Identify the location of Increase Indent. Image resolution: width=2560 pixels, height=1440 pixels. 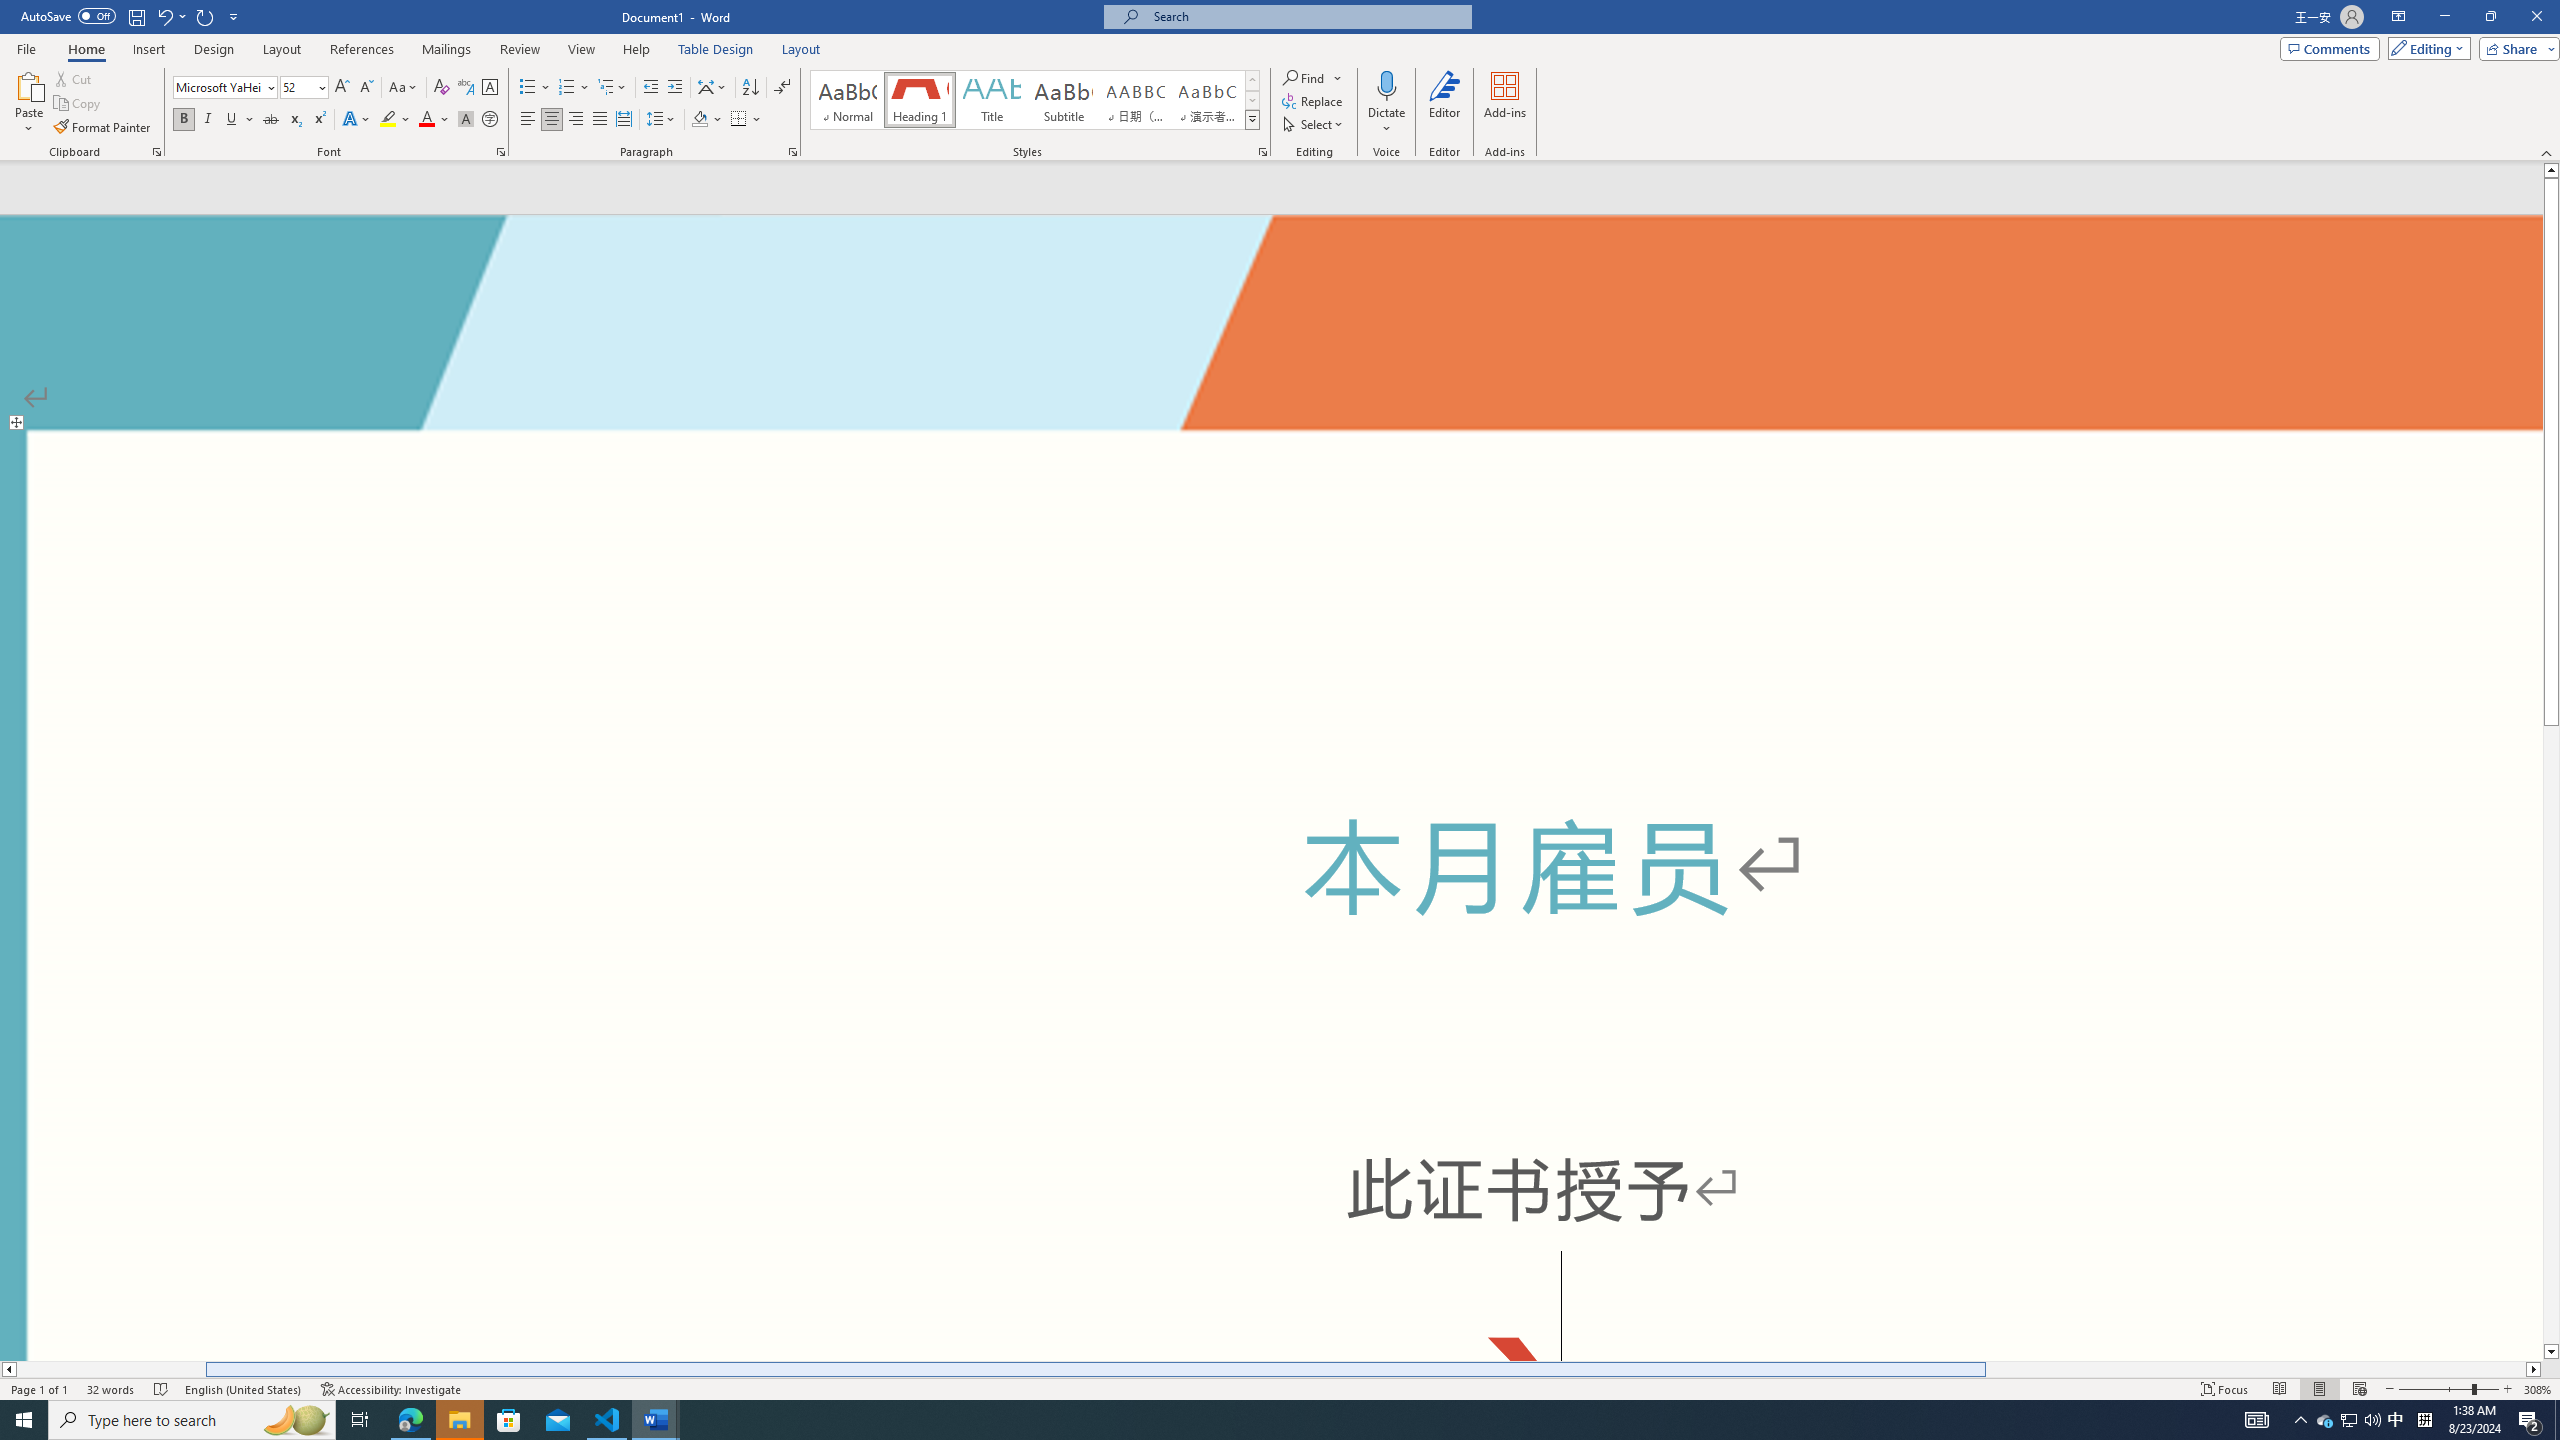
(674, 88).